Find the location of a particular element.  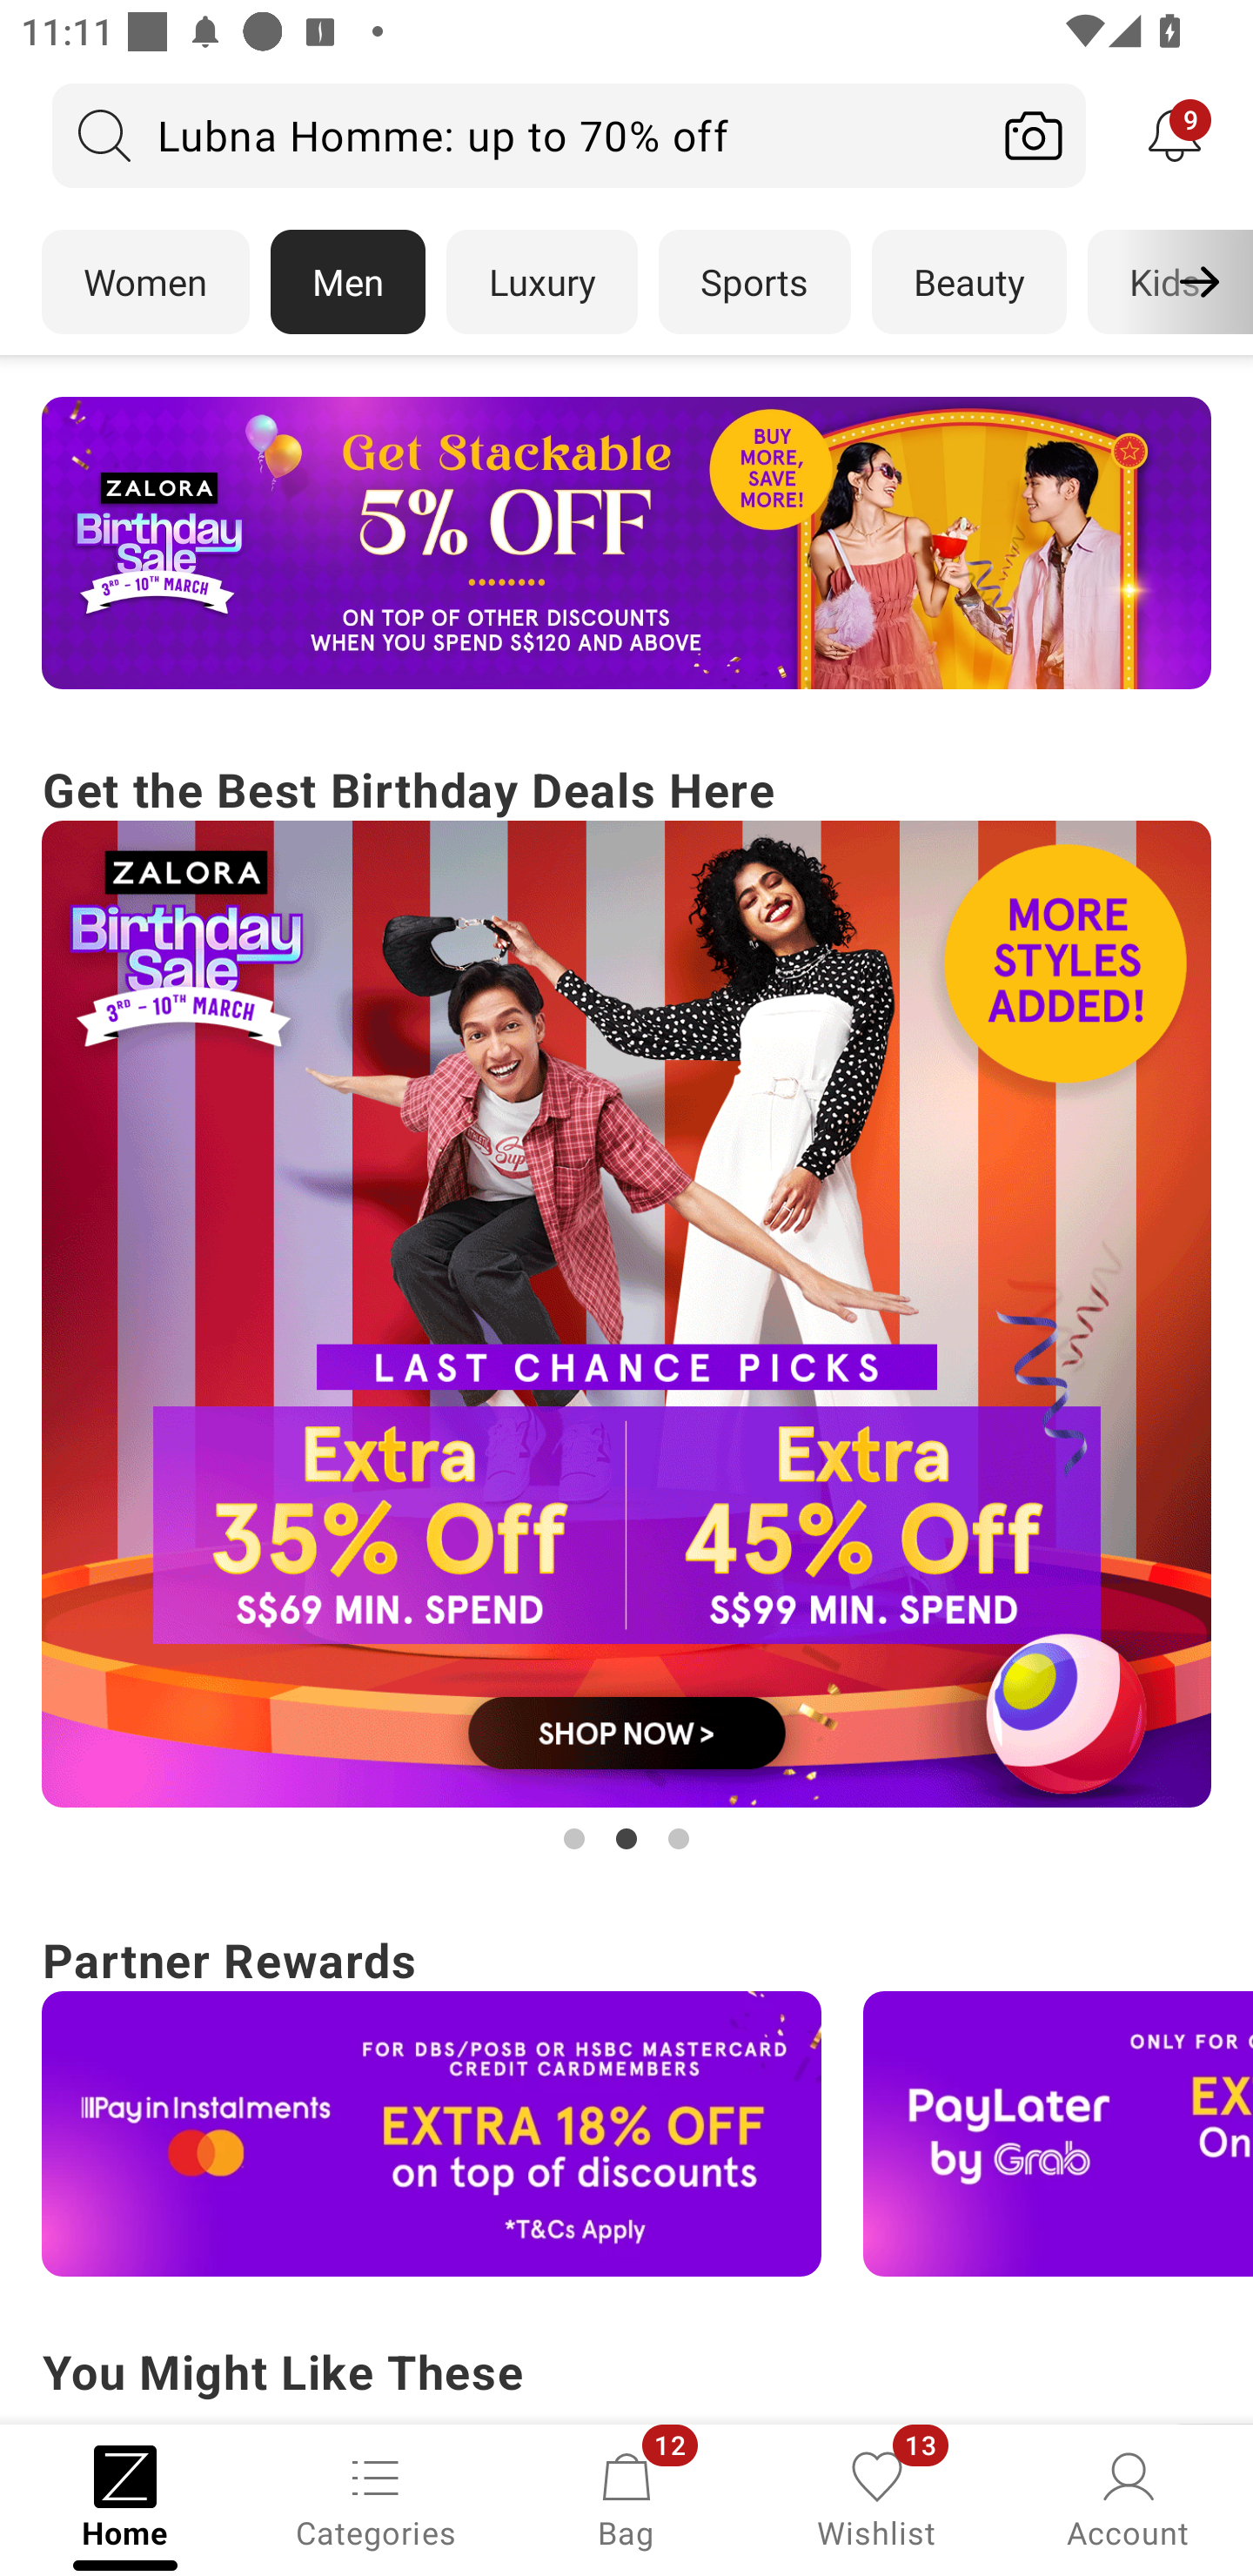

Partner Rewards Campaign banner Campaign banner is located at coordinates (626, 2099).